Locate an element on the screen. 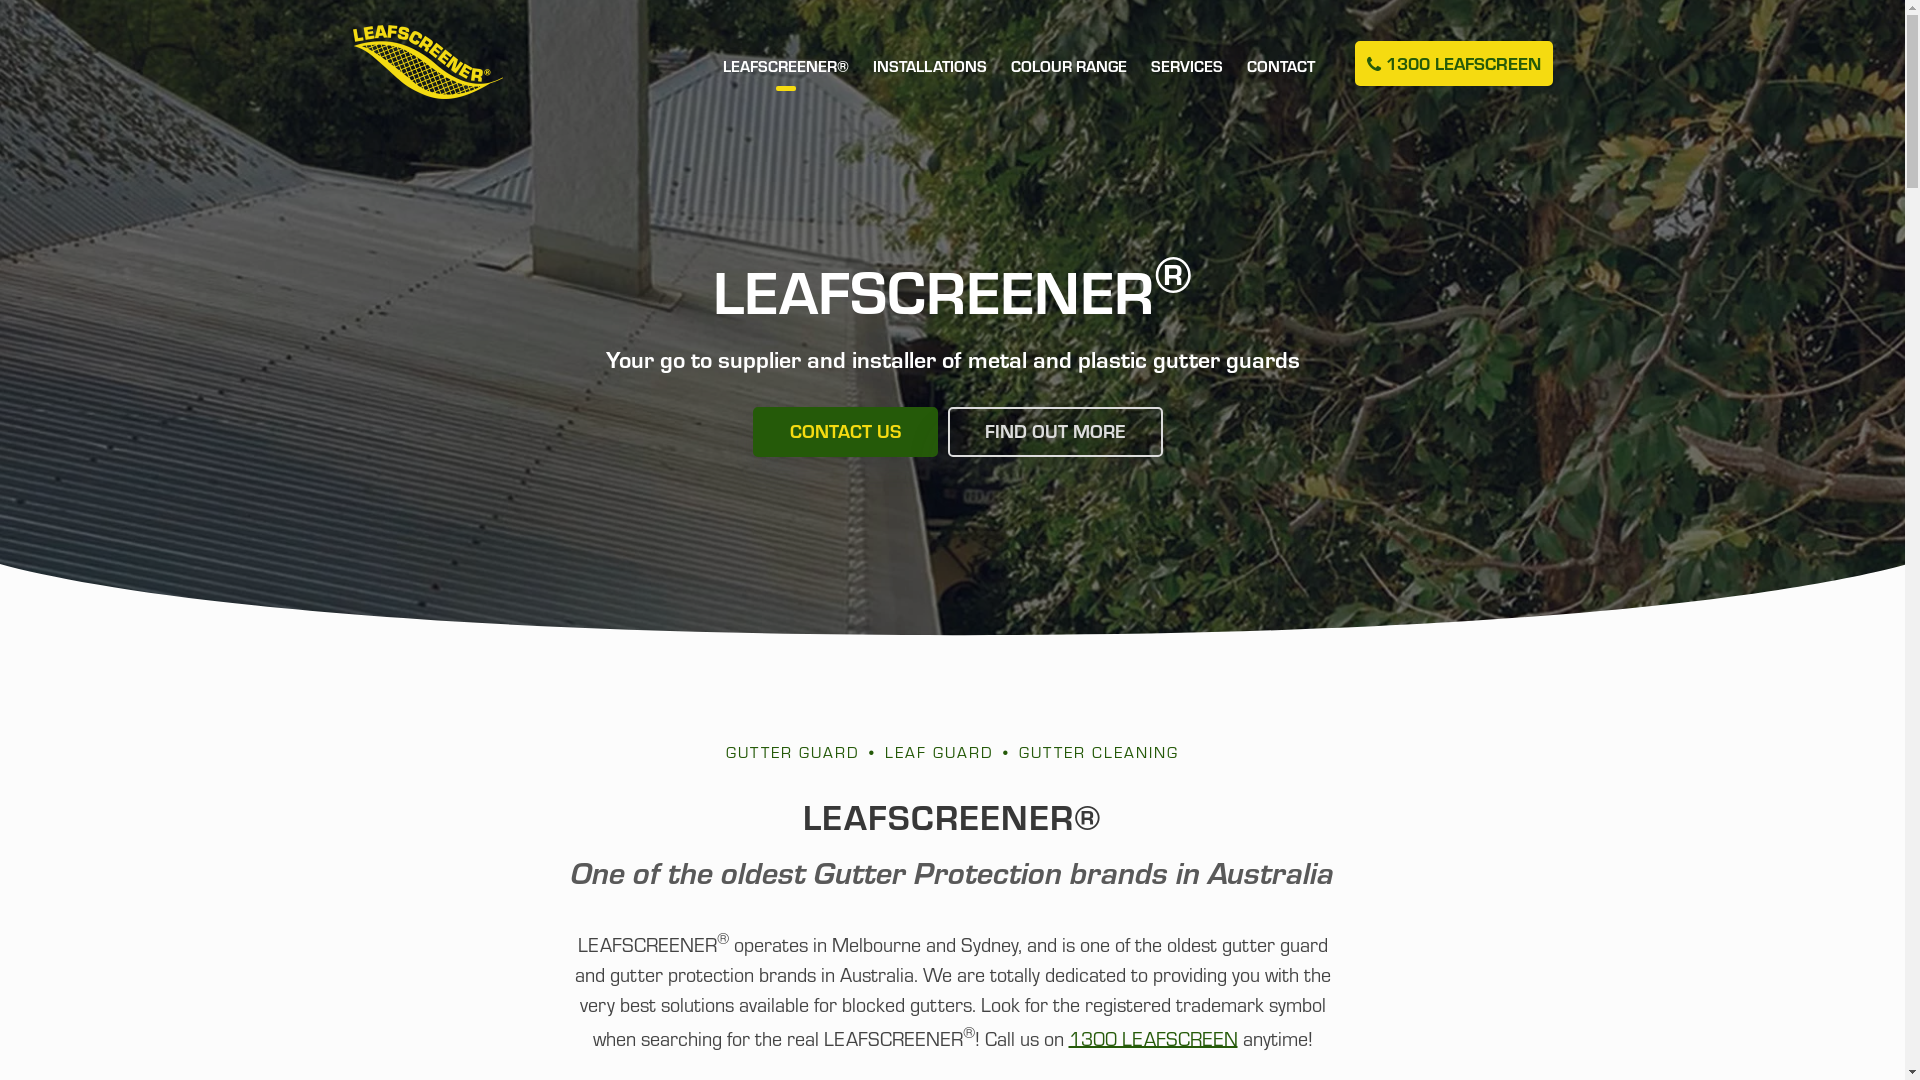  SERVICES is located at coordinates (1186, 84).